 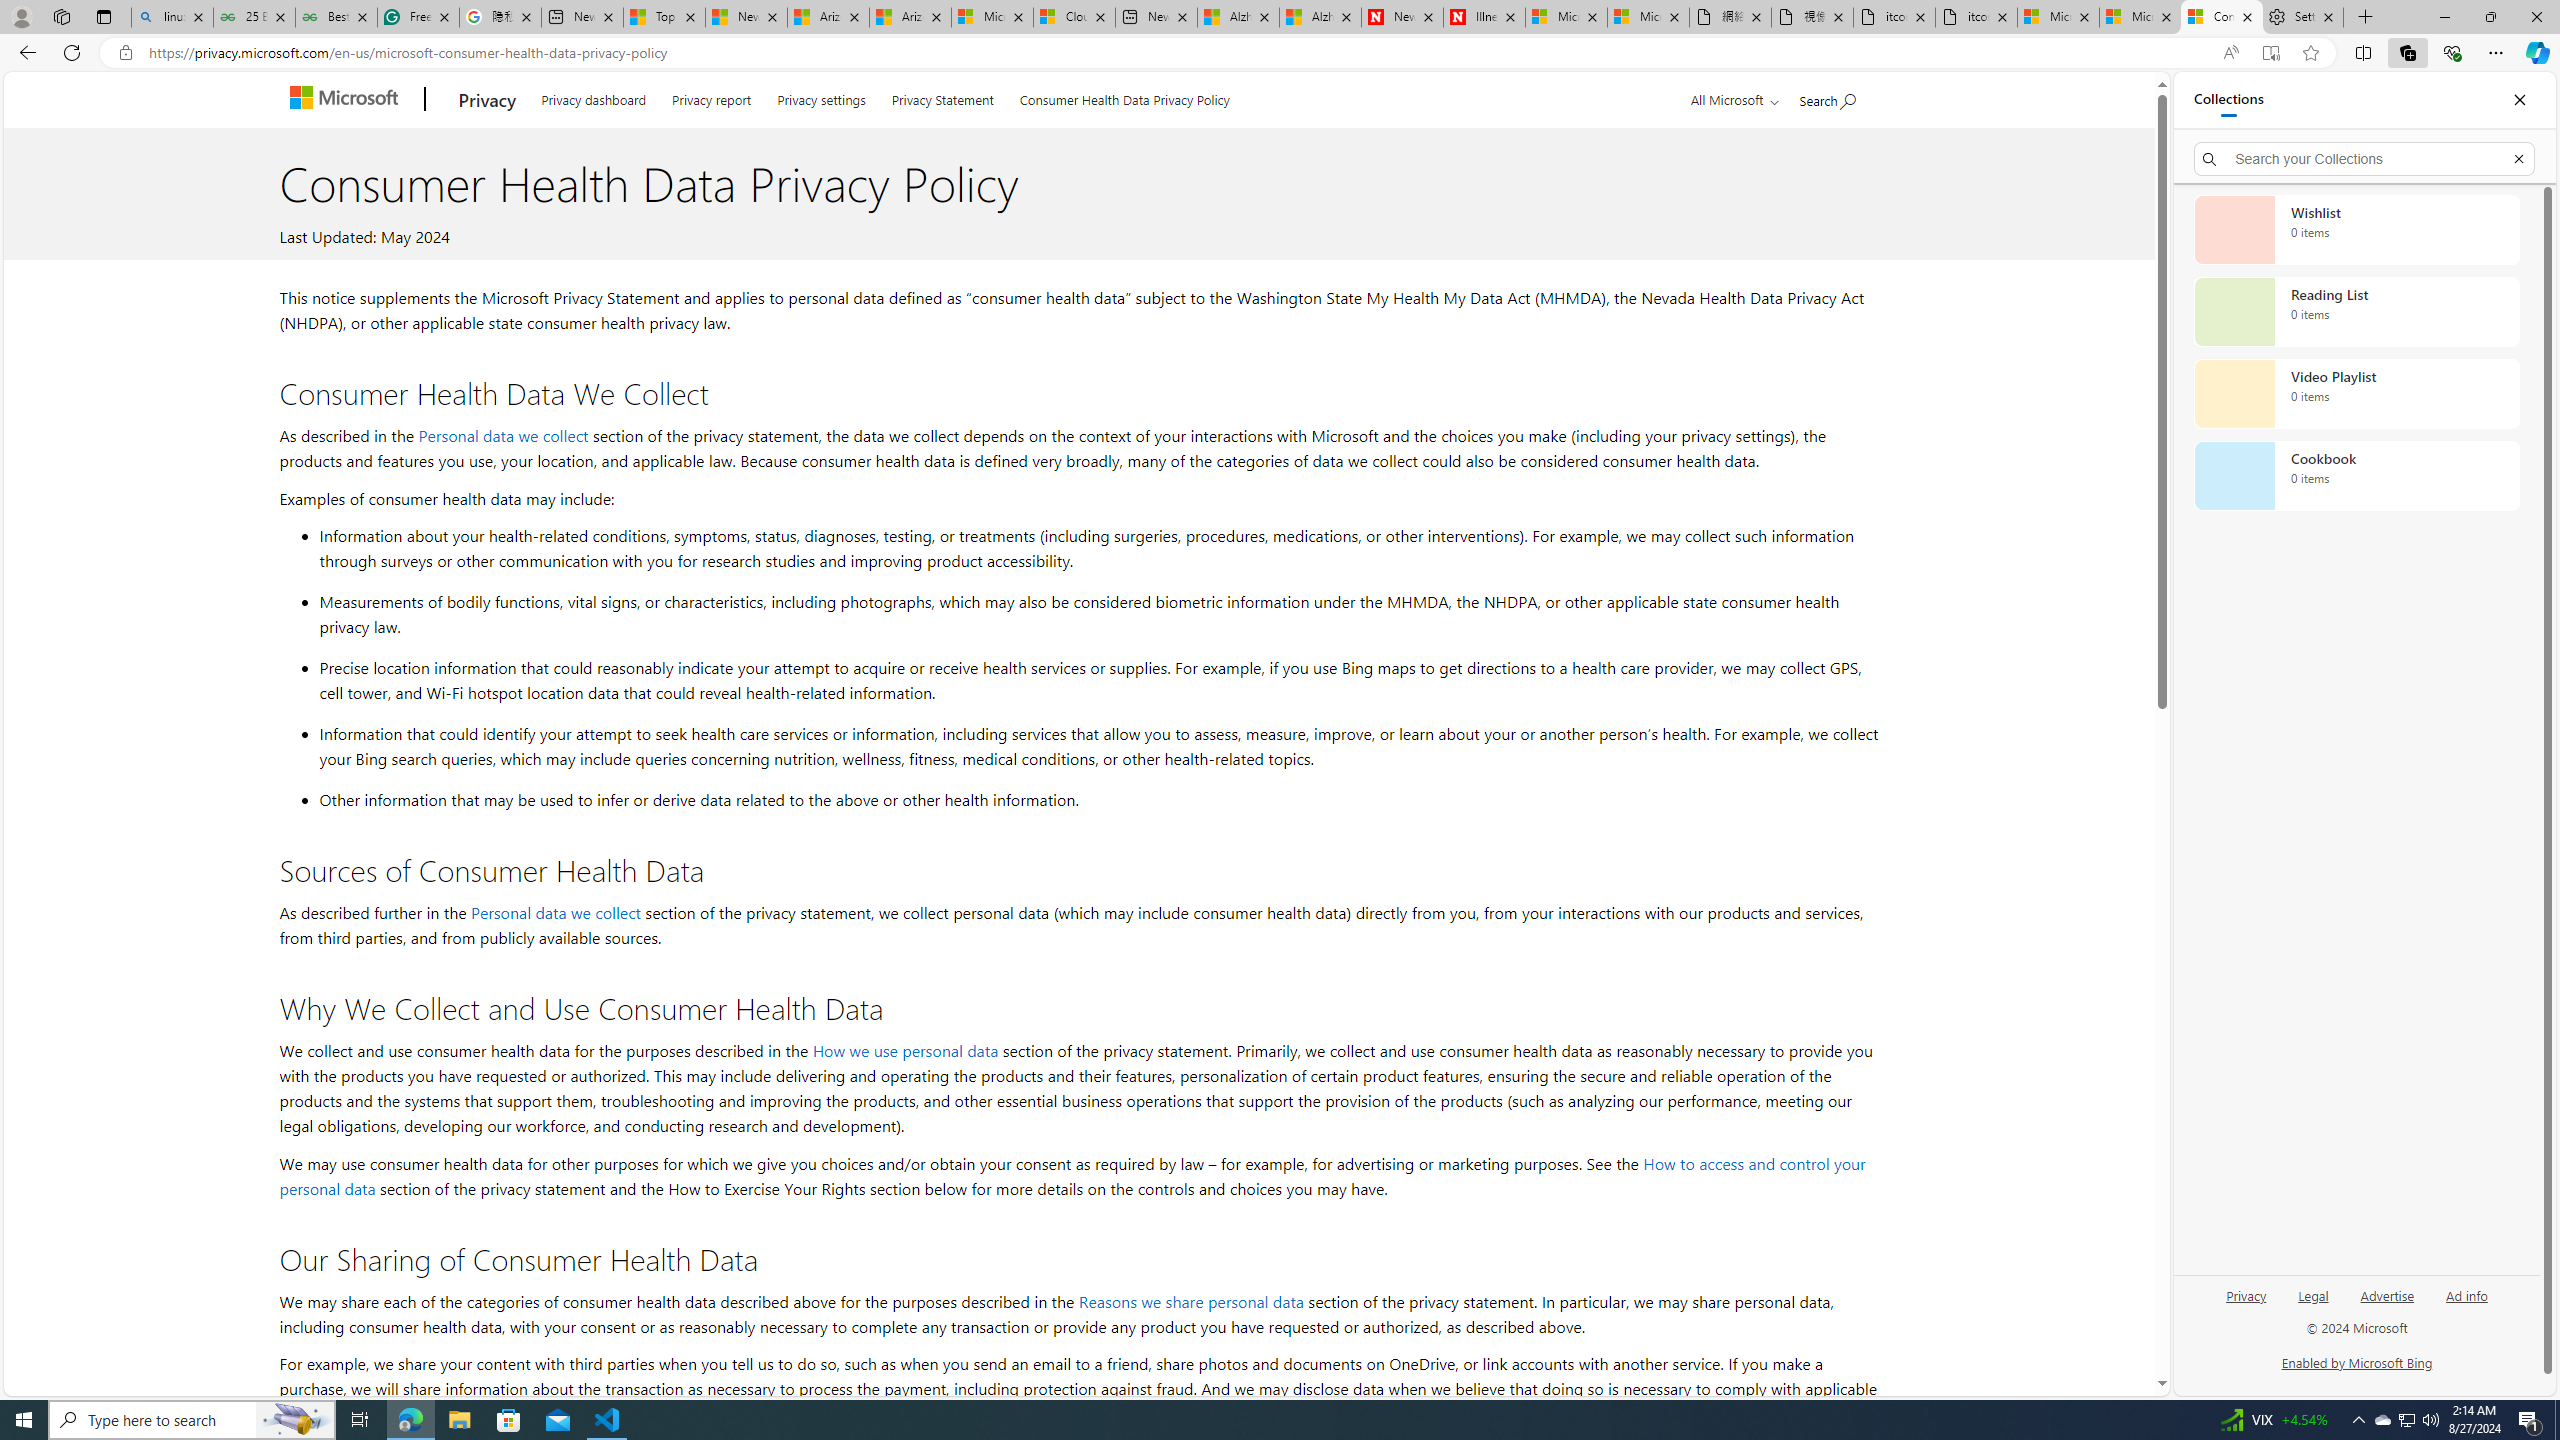 What do you see at coordinates (1976, 17) in the screenshot?
I see `itconcepthk.com/projector_solutions.mp4` at bounding box center [1976, 17].